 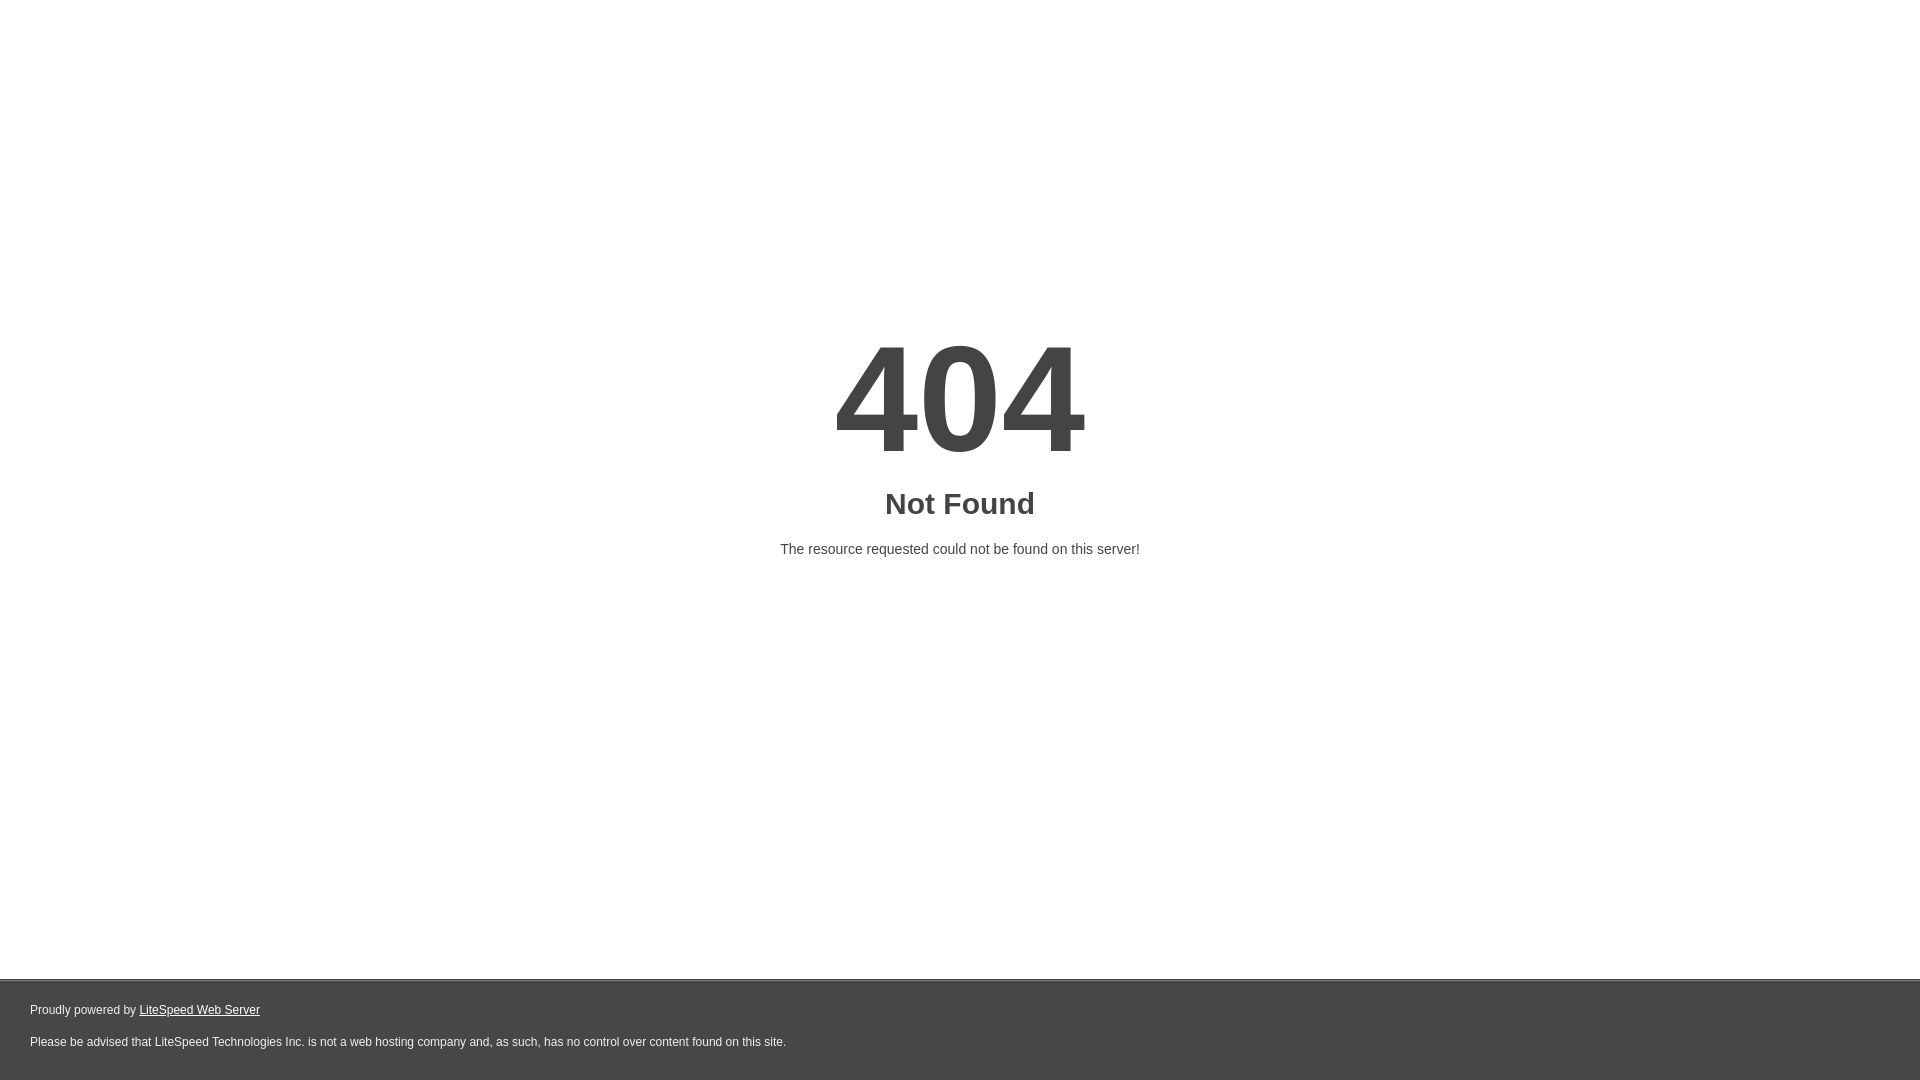 What do you see at coordinates (200, 1010) in the screenshot?
I see `LiteSpeed Web Server` at bounding box center [200, 1010].